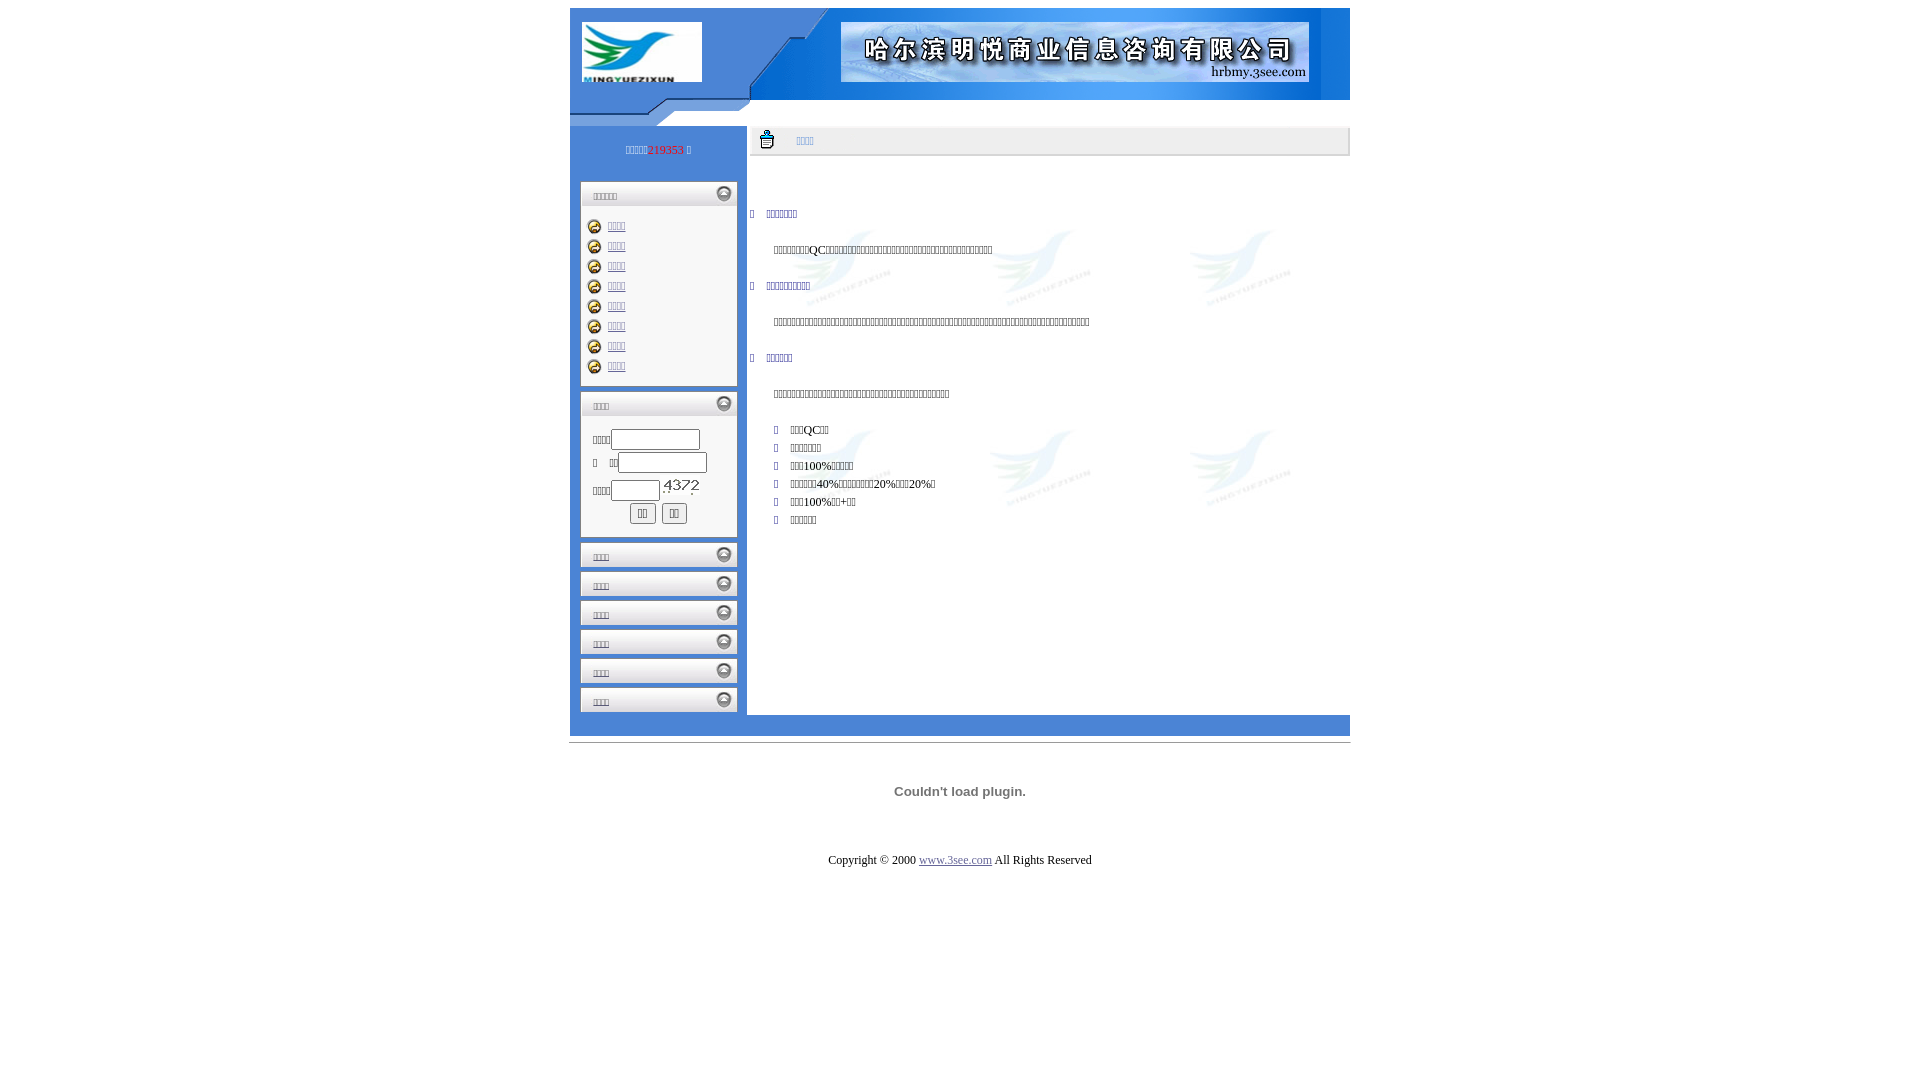  I want to click on www.3see.com, so click(956, 860).